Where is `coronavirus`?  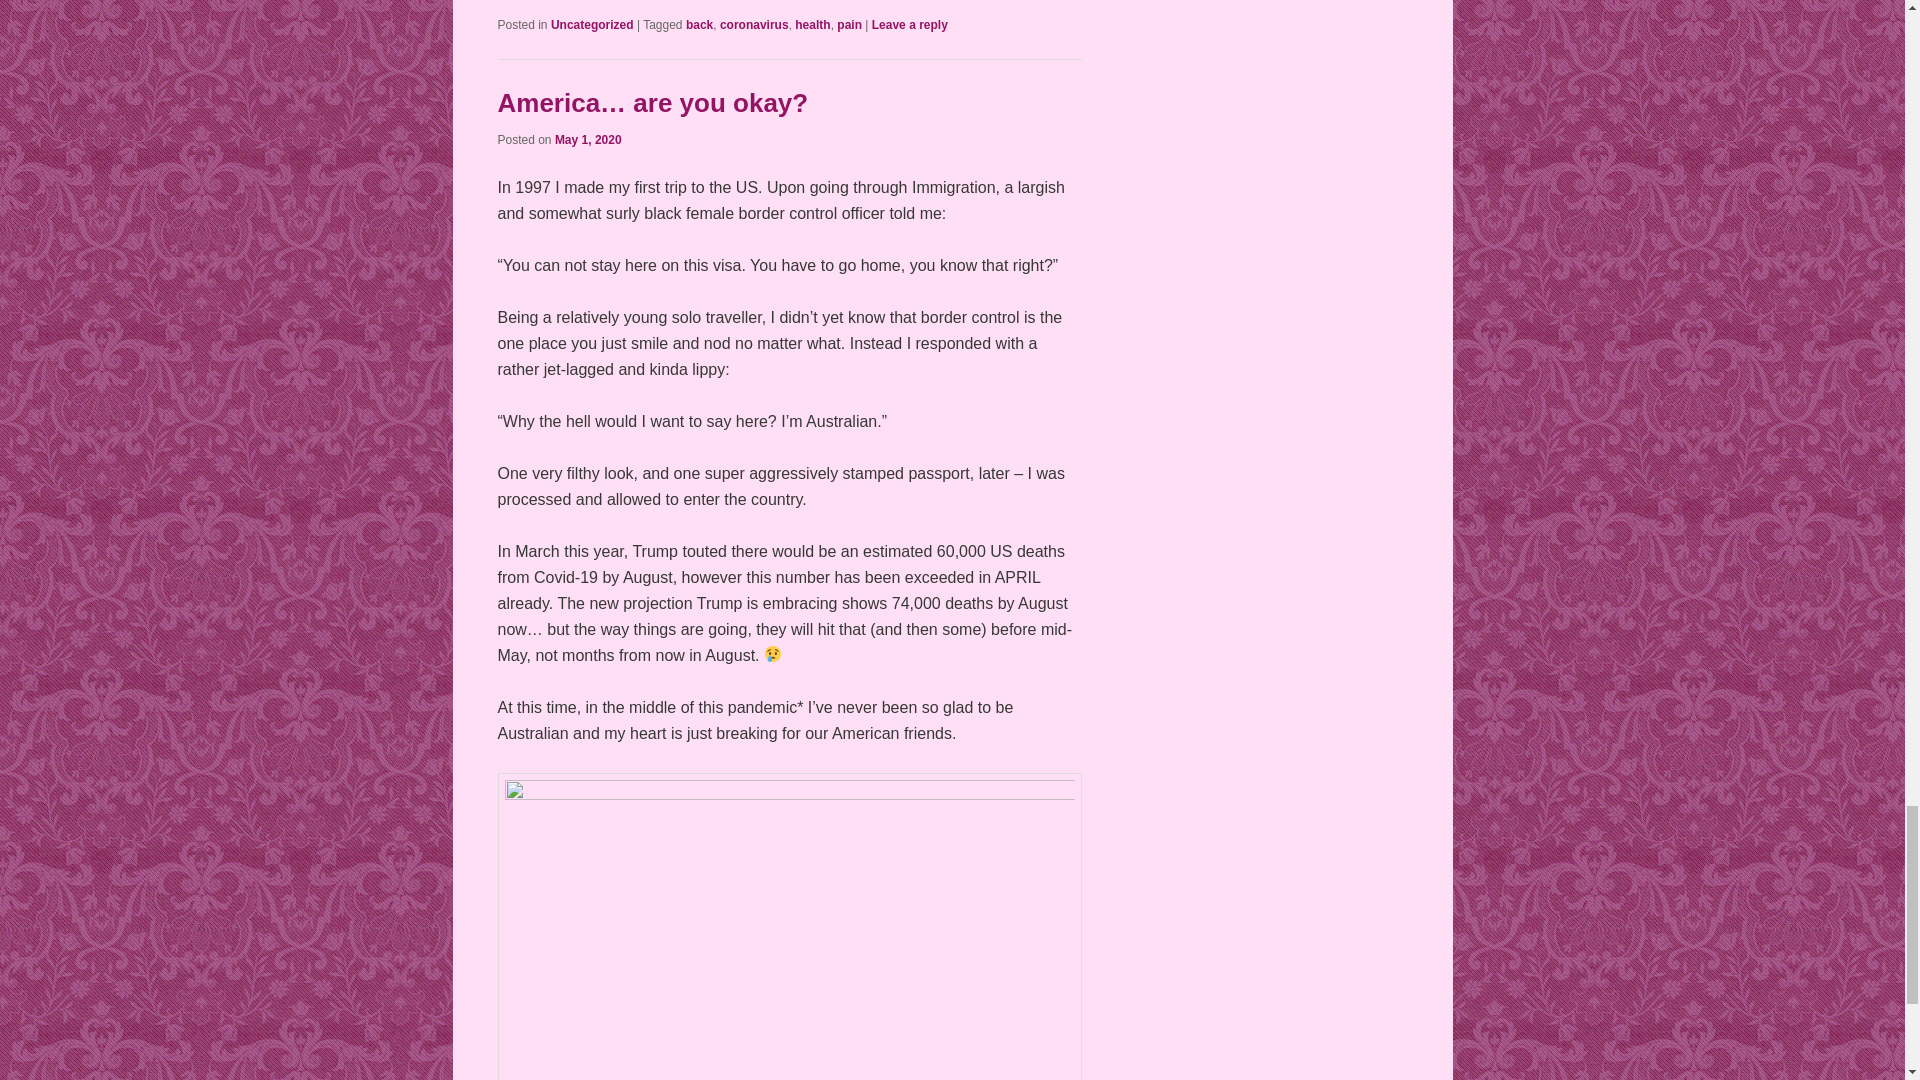 coronavirus is located at coordinates (754, 25).